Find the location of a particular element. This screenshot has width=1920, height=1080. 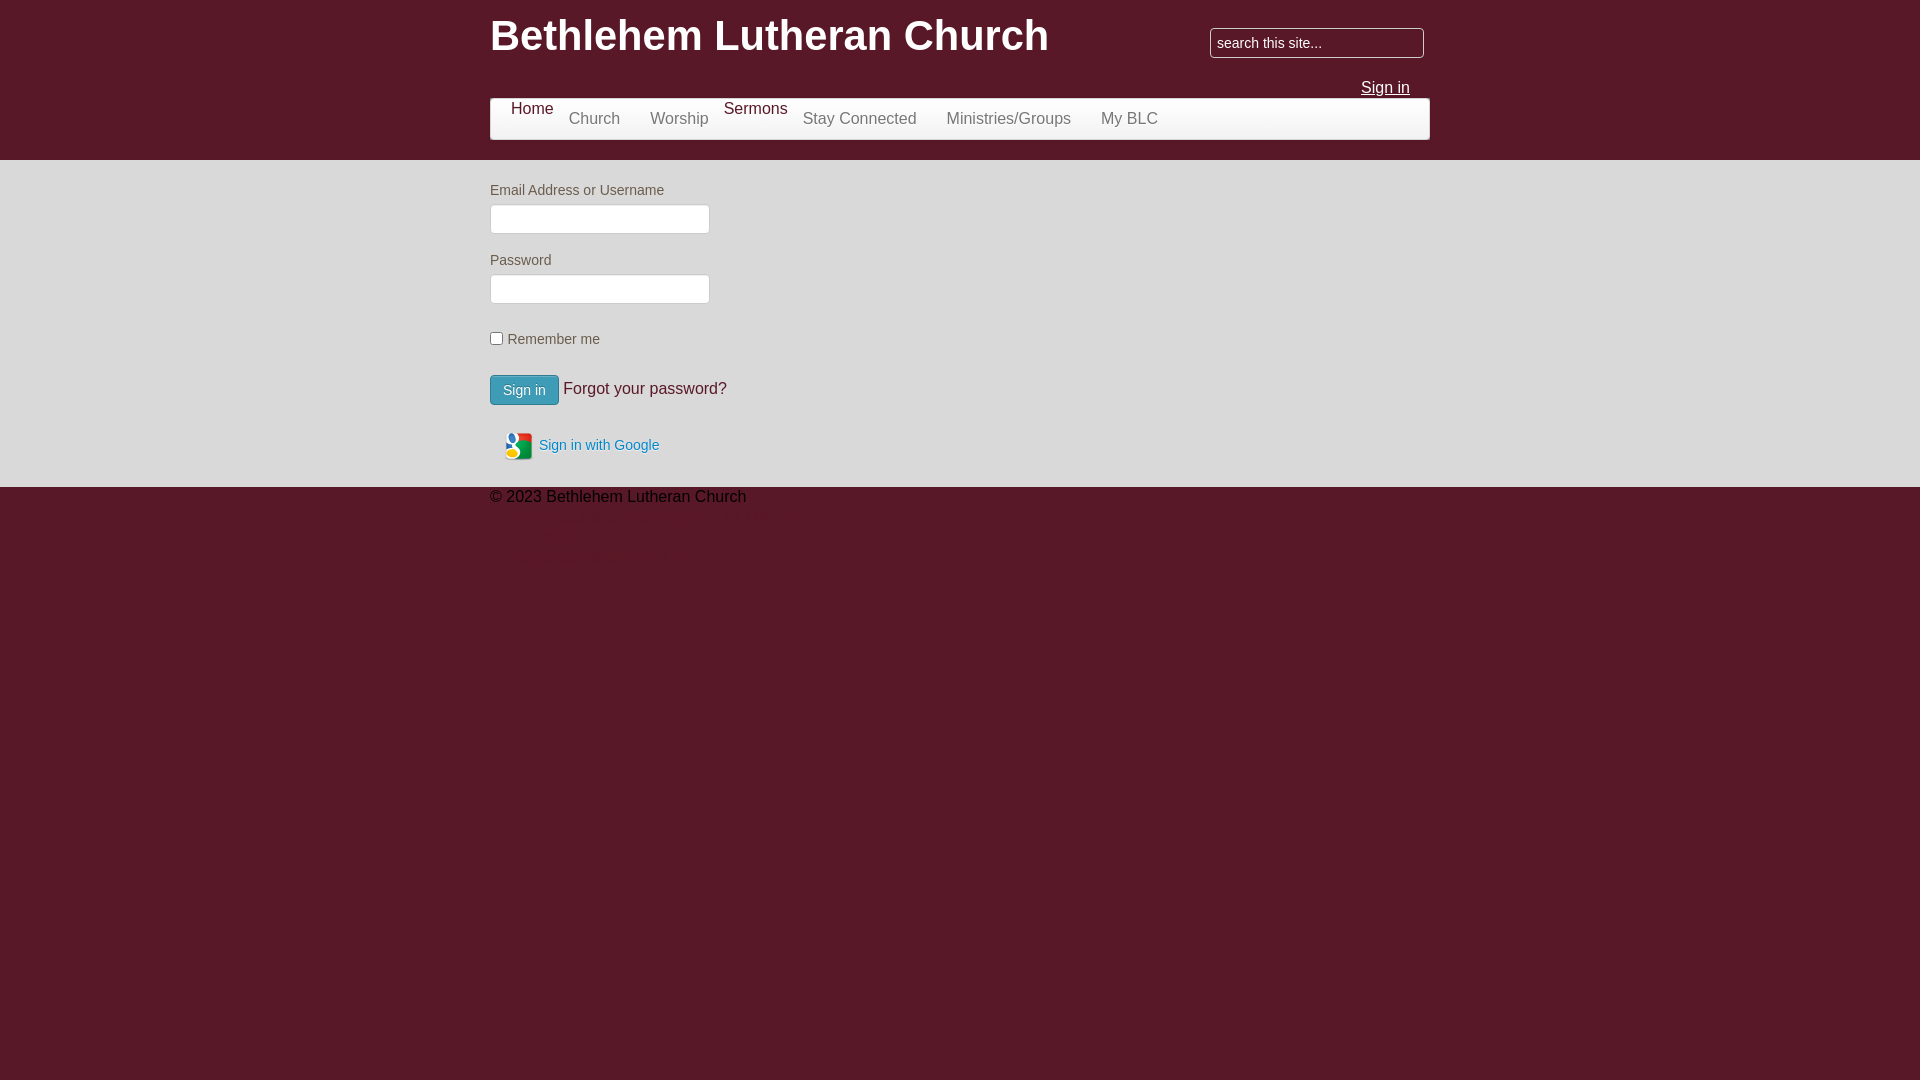

officemanager@blchurch.com is located at coordinates (596, 556).